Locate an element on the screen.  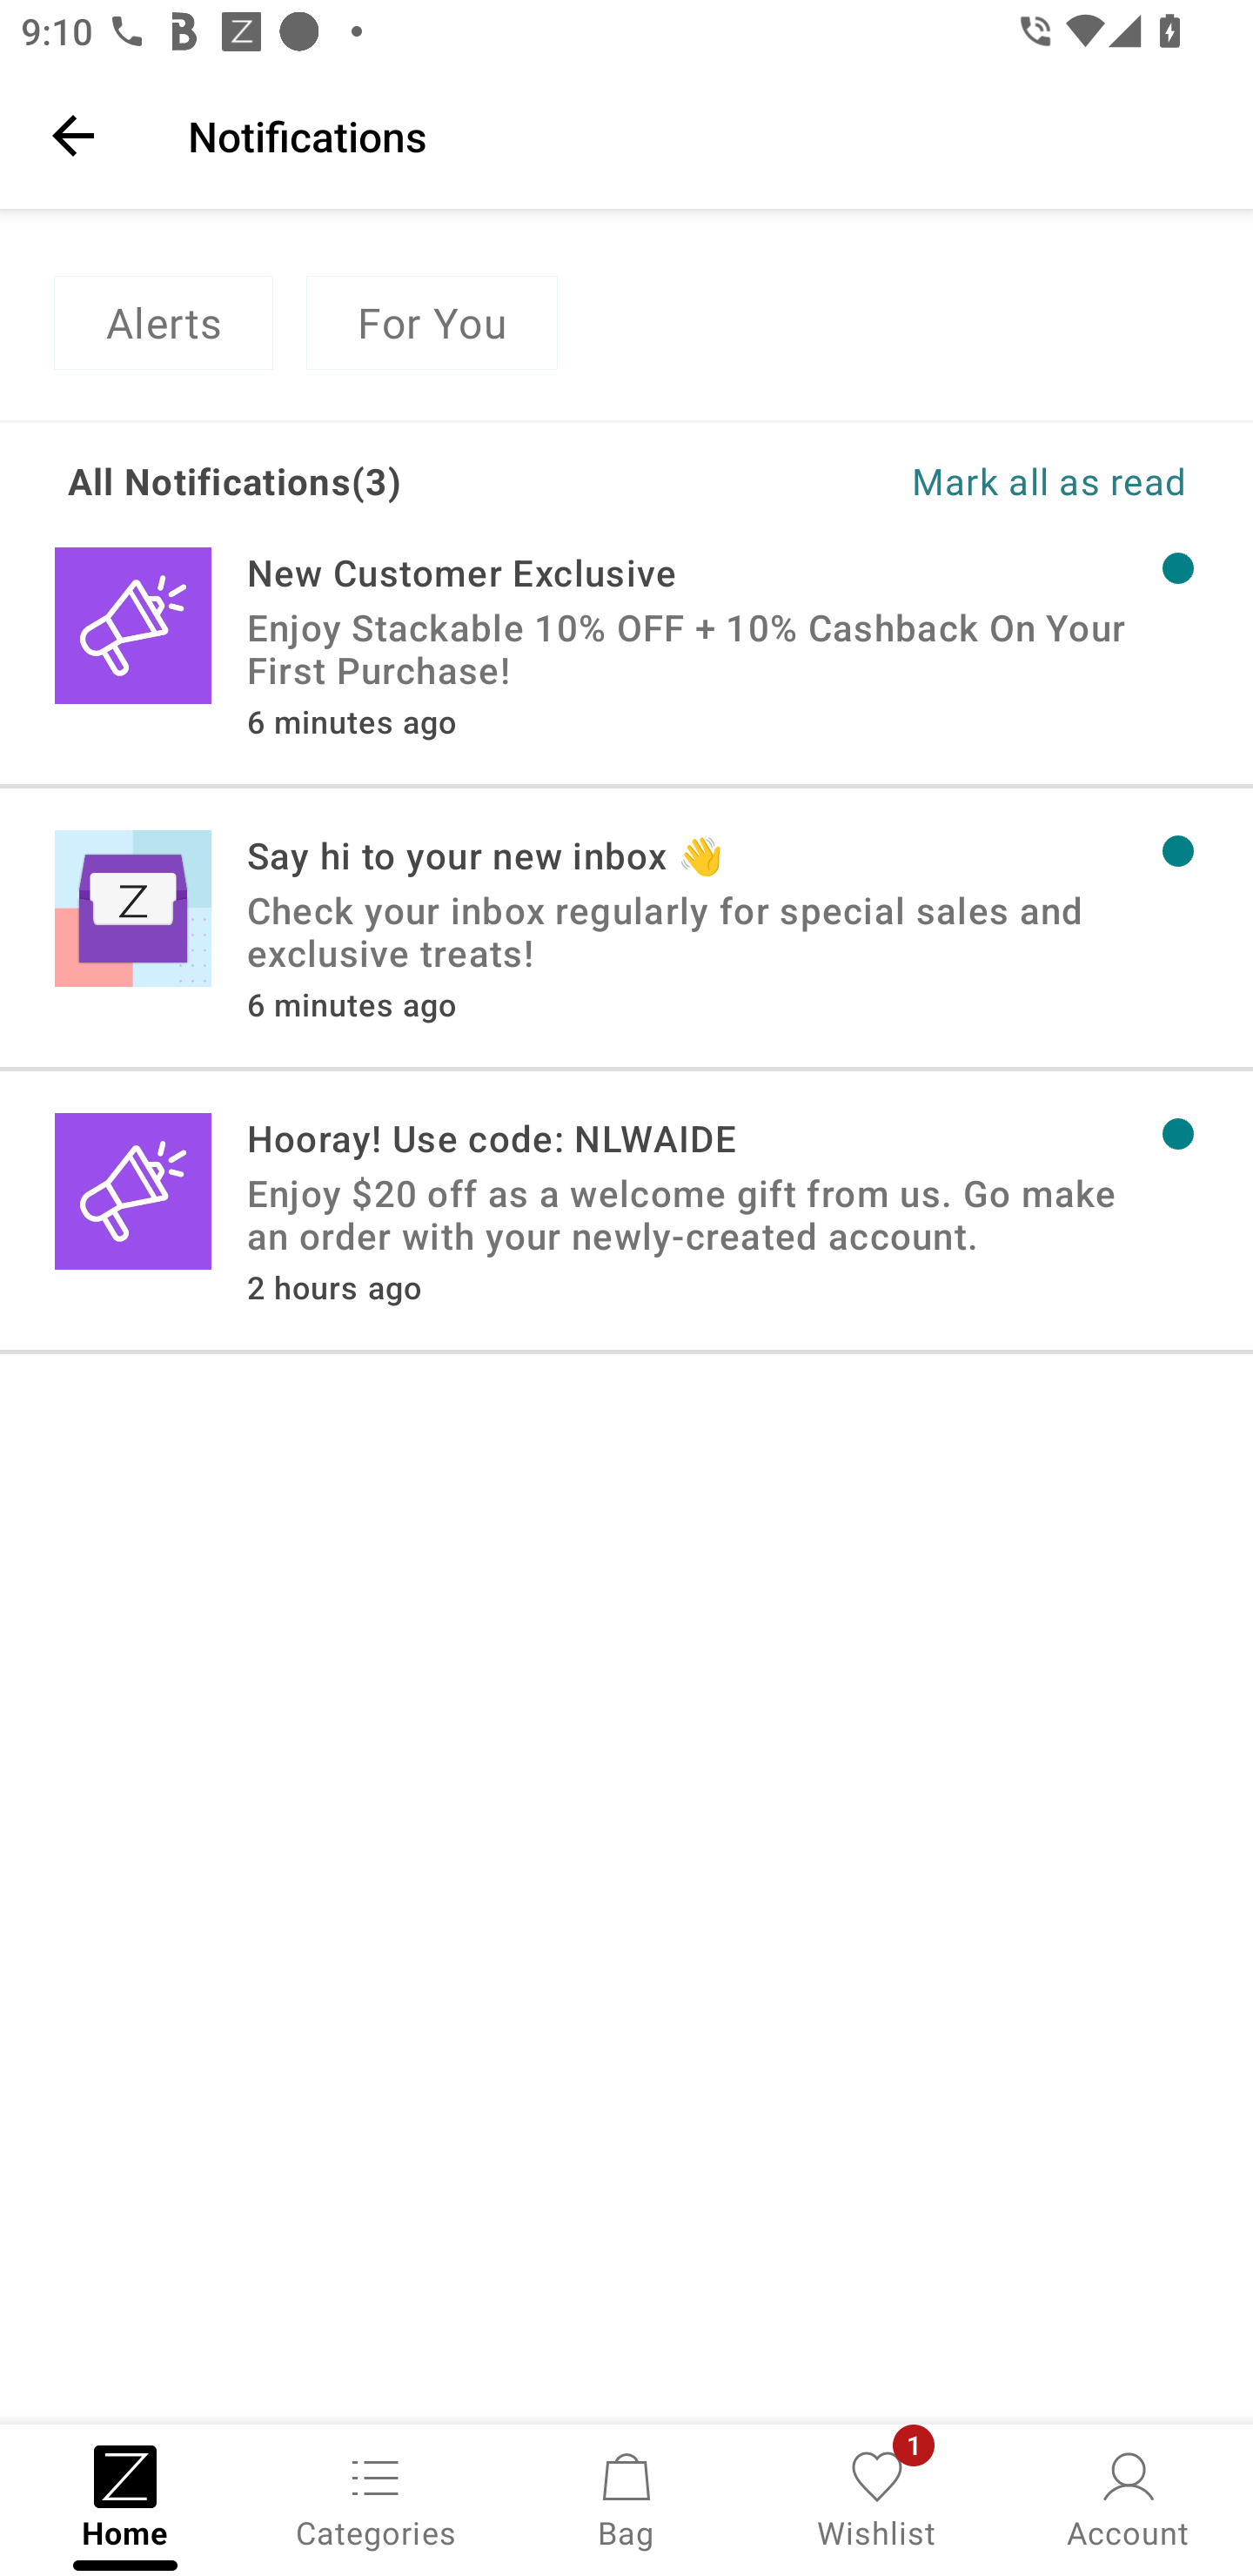
Categories is located at coordinates (376, 2498).